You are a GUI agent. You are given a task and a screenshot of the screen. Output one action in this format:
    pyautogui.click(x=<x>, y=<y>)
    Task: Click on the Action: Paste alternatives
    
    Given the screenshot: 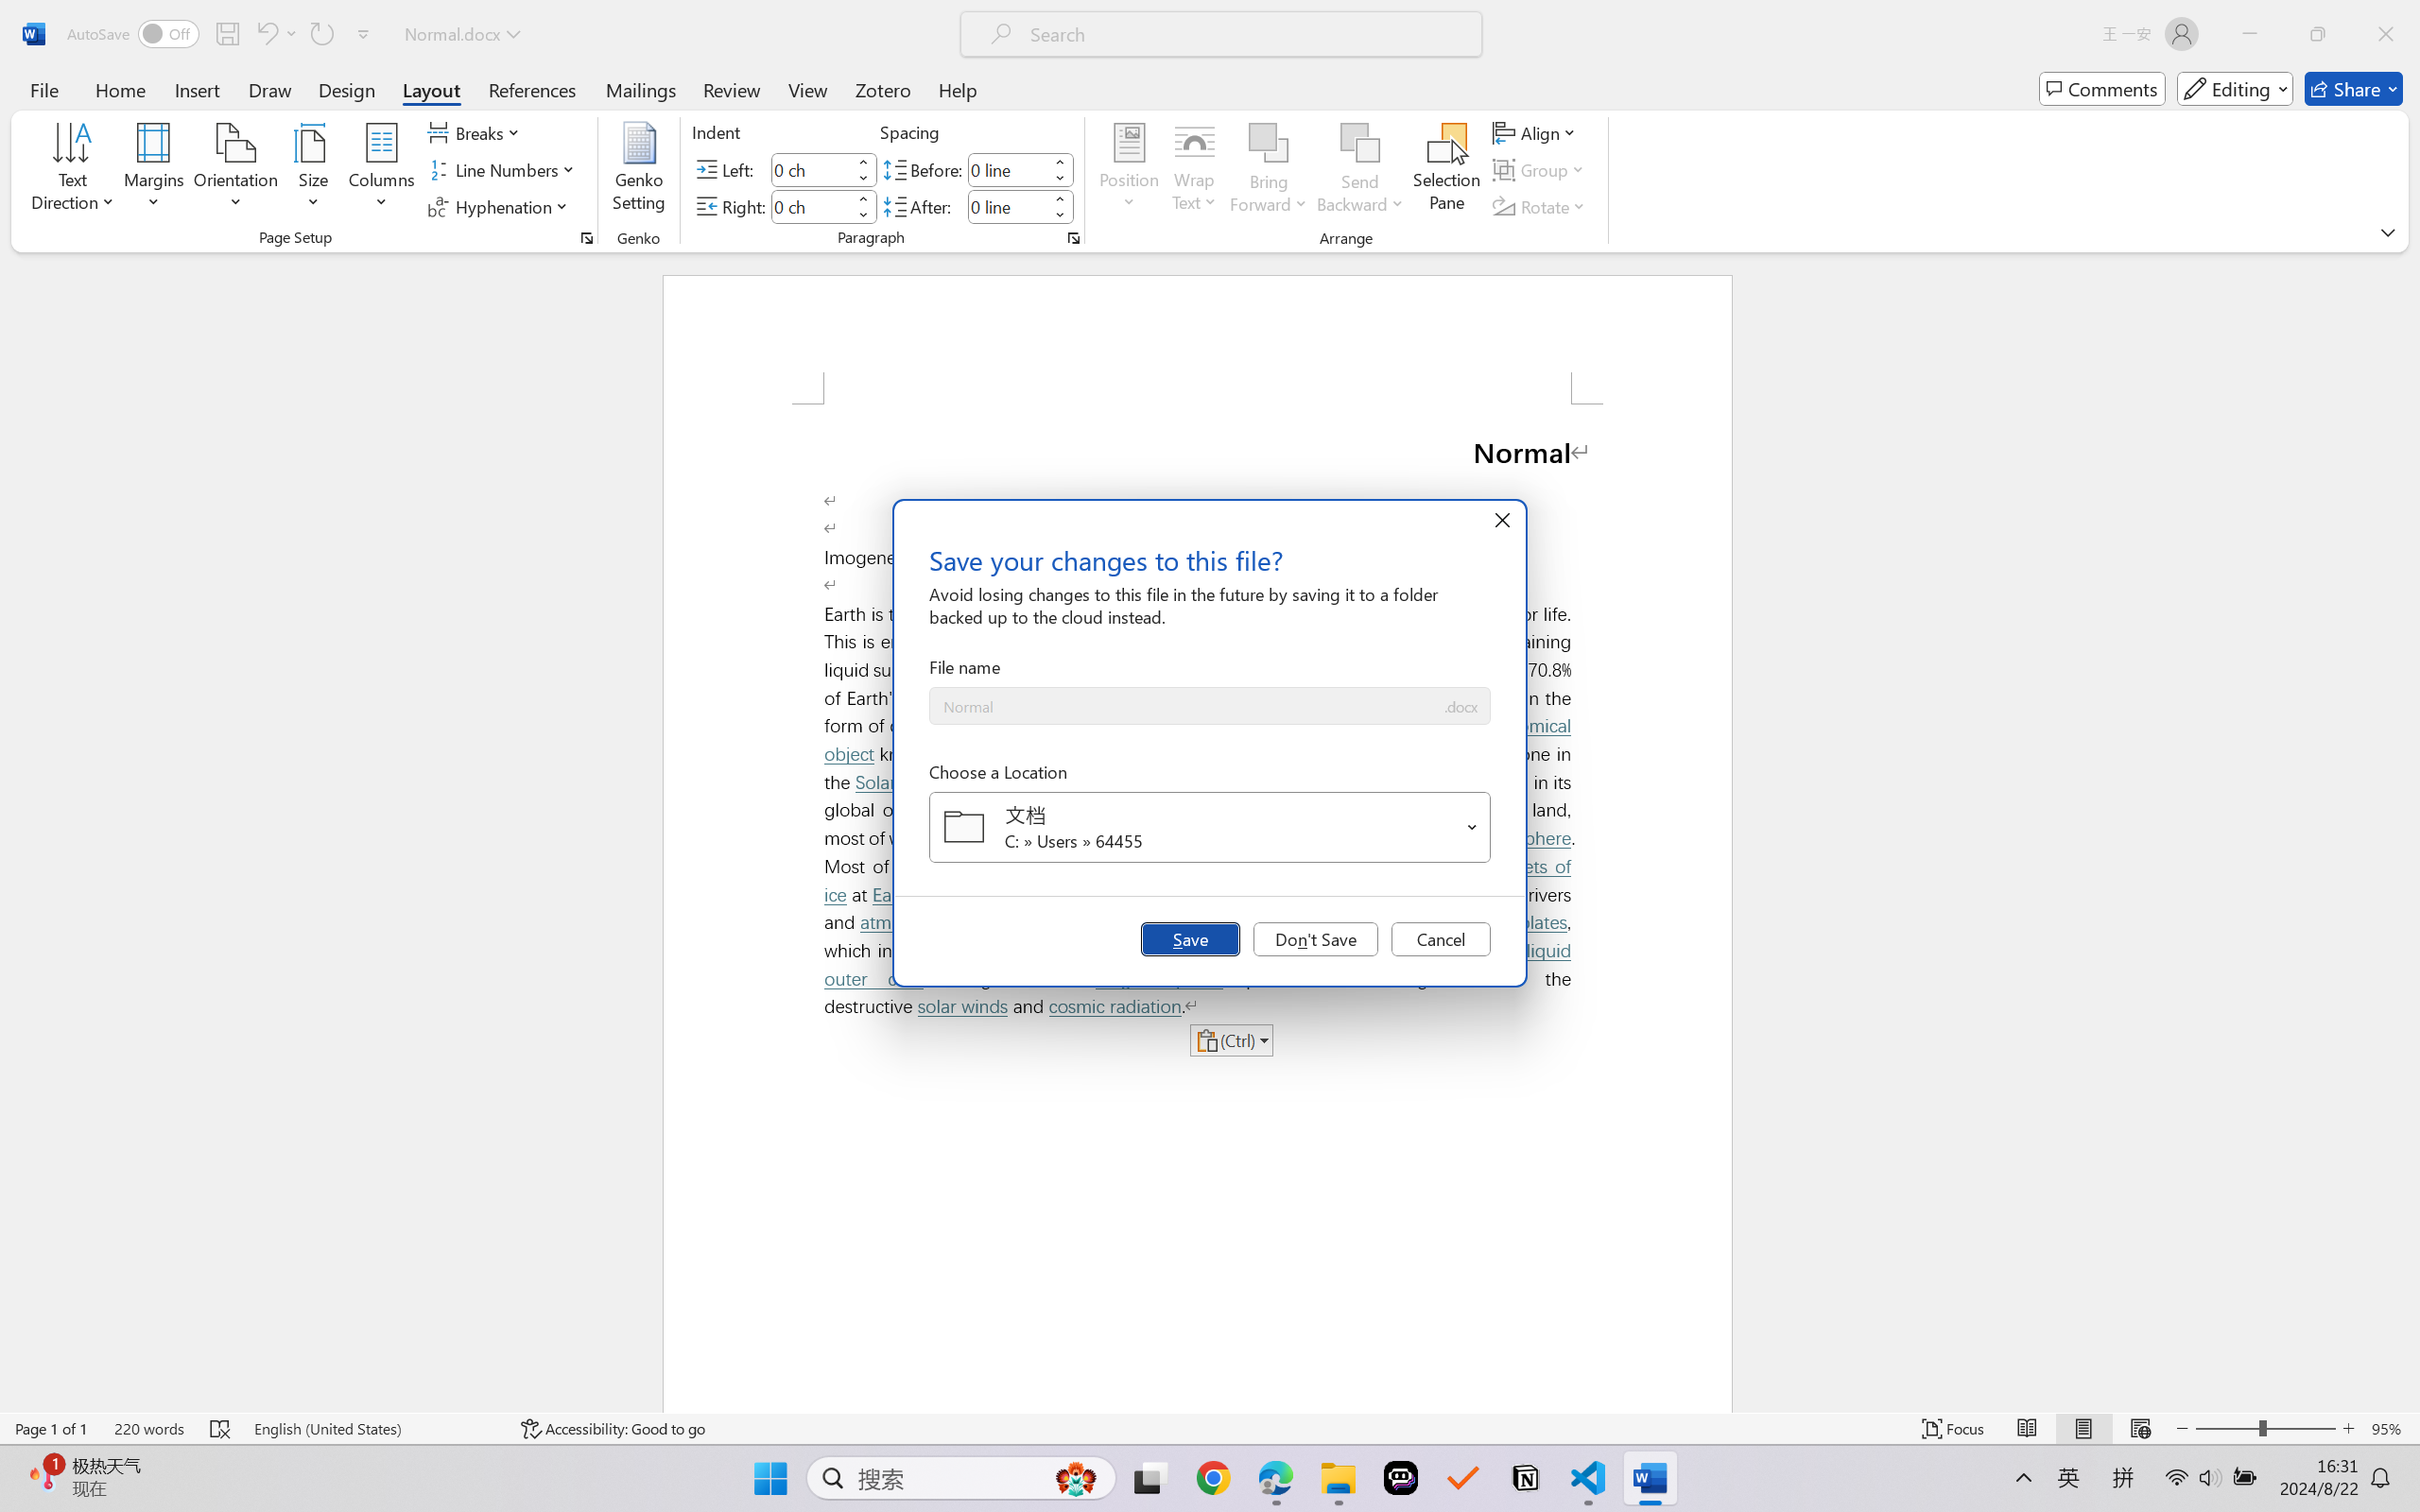 What is the action you would take?
    pyautogui.click(x=1231, y=1040)
    